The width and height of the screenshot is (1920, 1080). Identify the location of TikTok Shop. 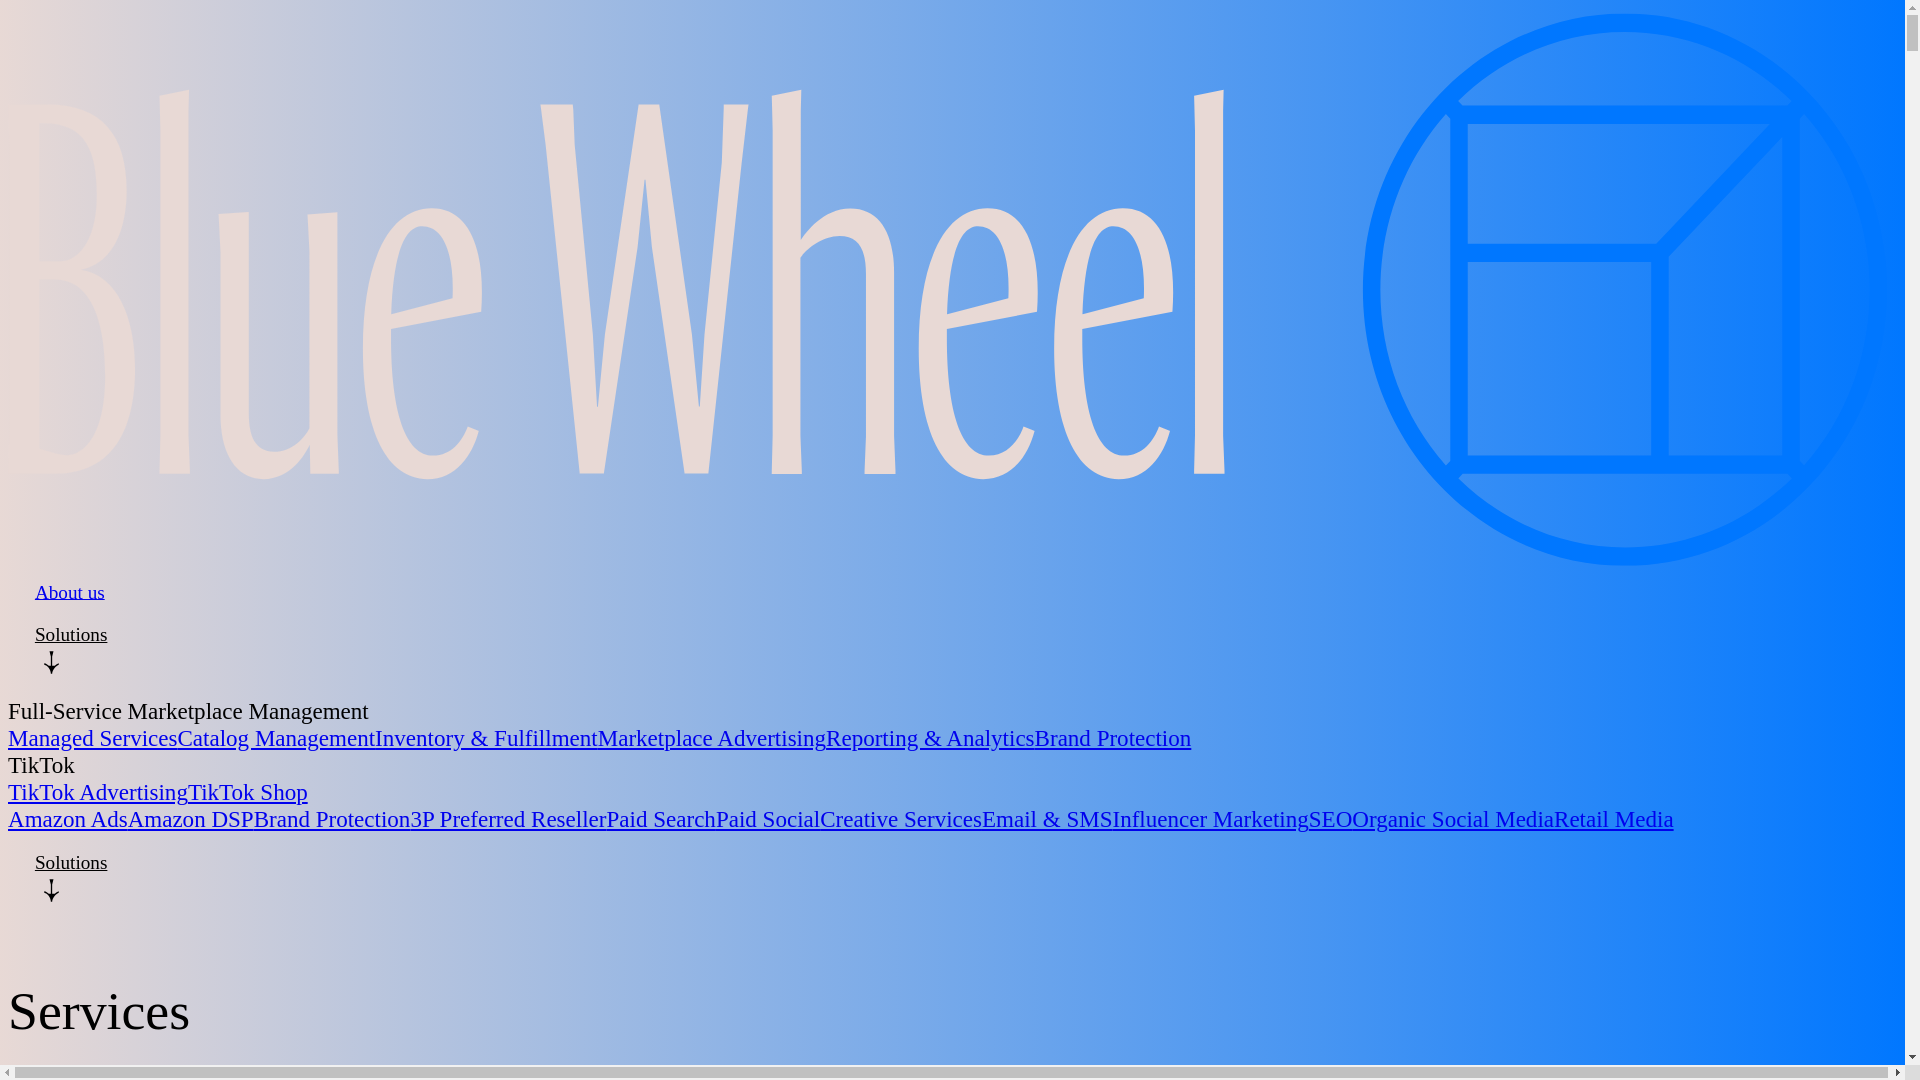
(248, 791).